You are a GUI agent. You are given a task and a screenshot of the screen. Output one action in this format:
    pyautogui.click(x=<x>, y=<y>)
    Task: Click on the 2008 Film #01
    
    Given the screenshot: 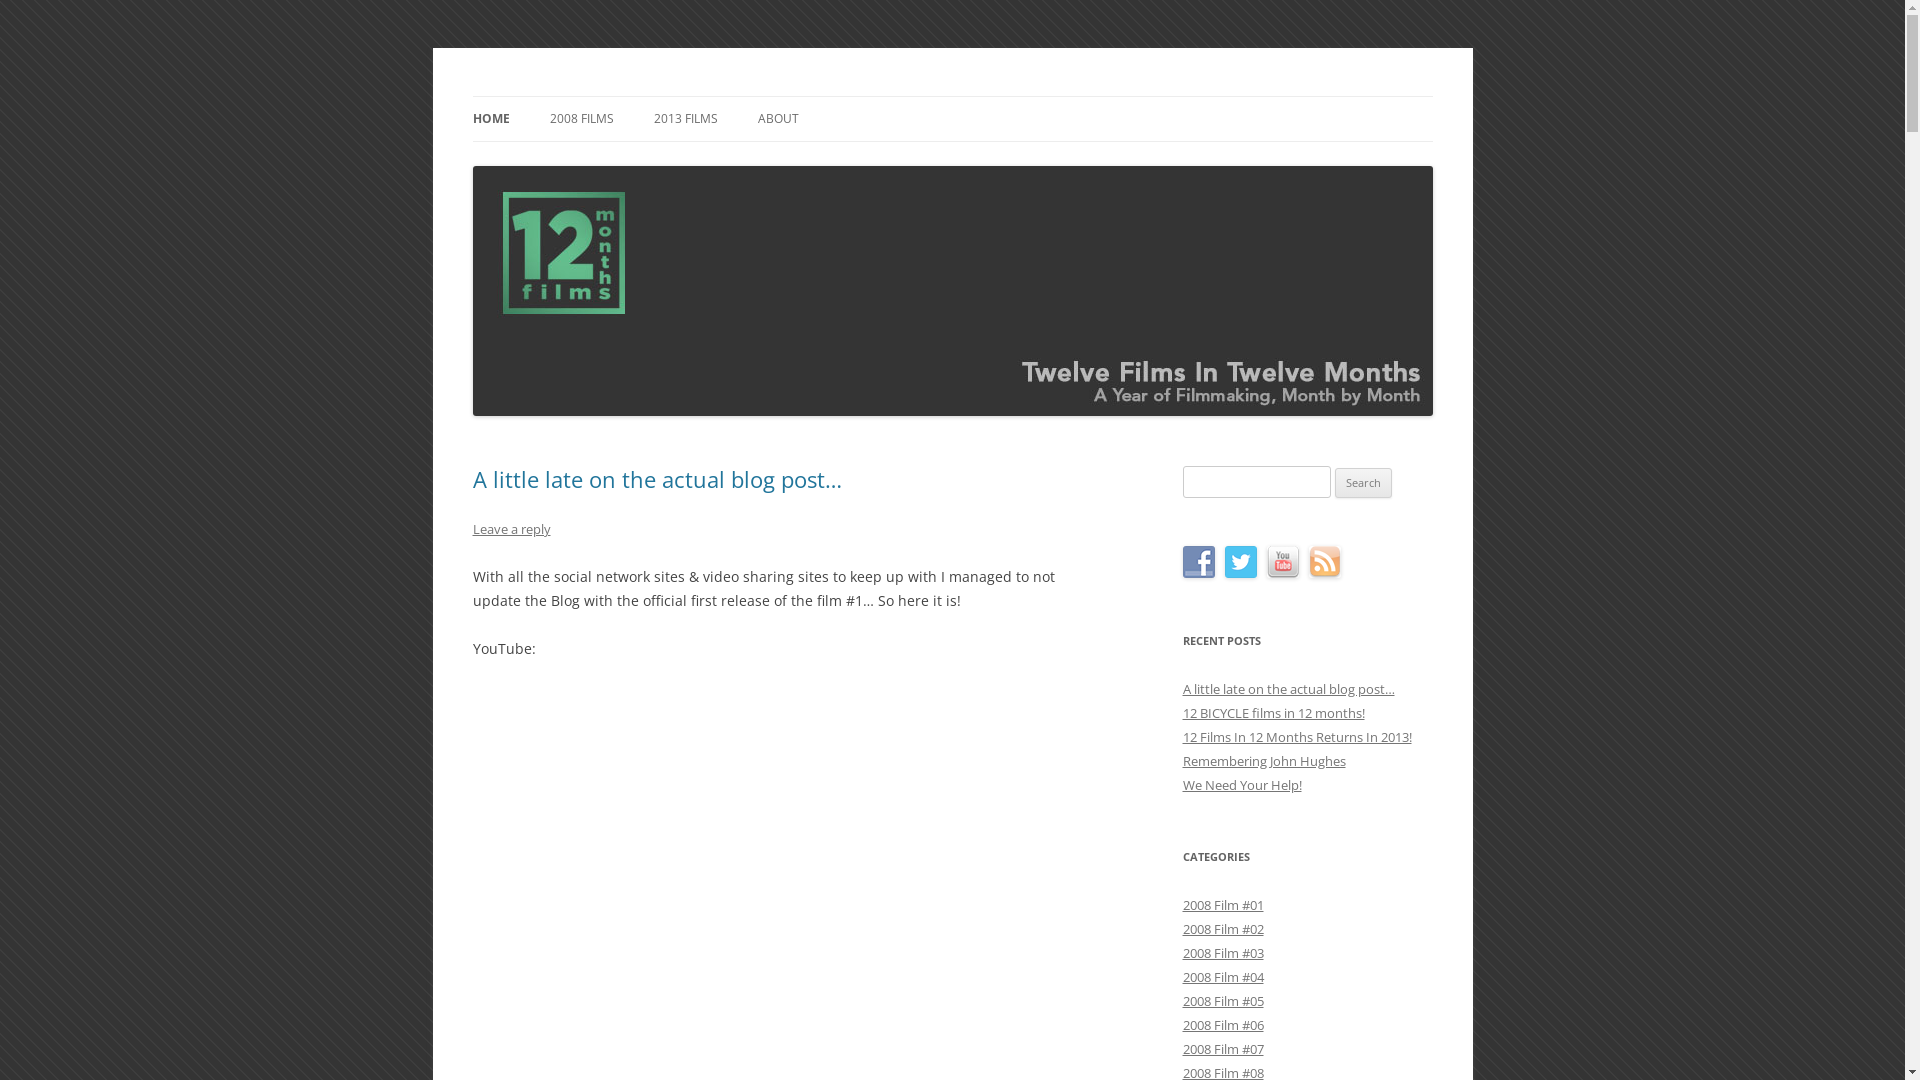 What is the action you would take?
    pyautogui.click(x=1222, y=905)
    